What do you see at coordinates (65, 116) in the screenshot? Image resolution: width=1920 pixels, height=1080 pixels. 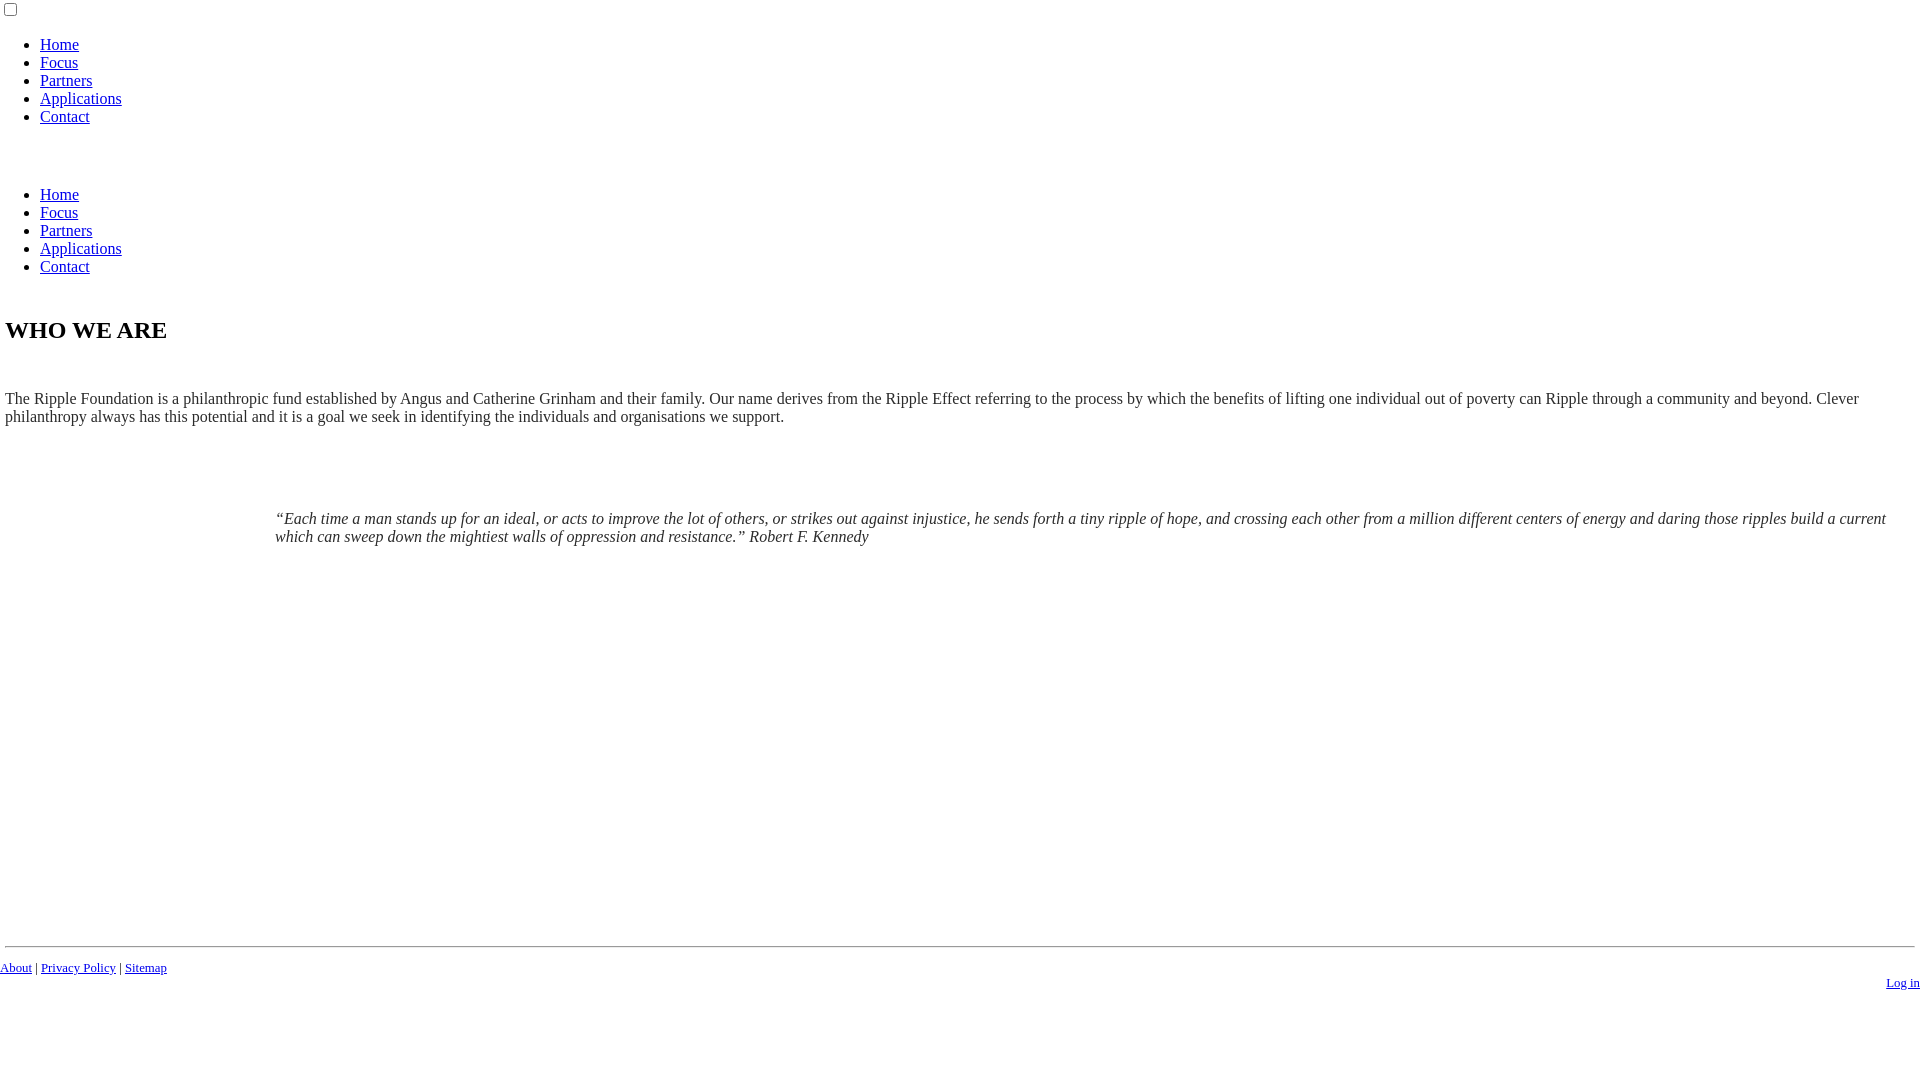 I see `Contact` at bounding box center [65, 116].